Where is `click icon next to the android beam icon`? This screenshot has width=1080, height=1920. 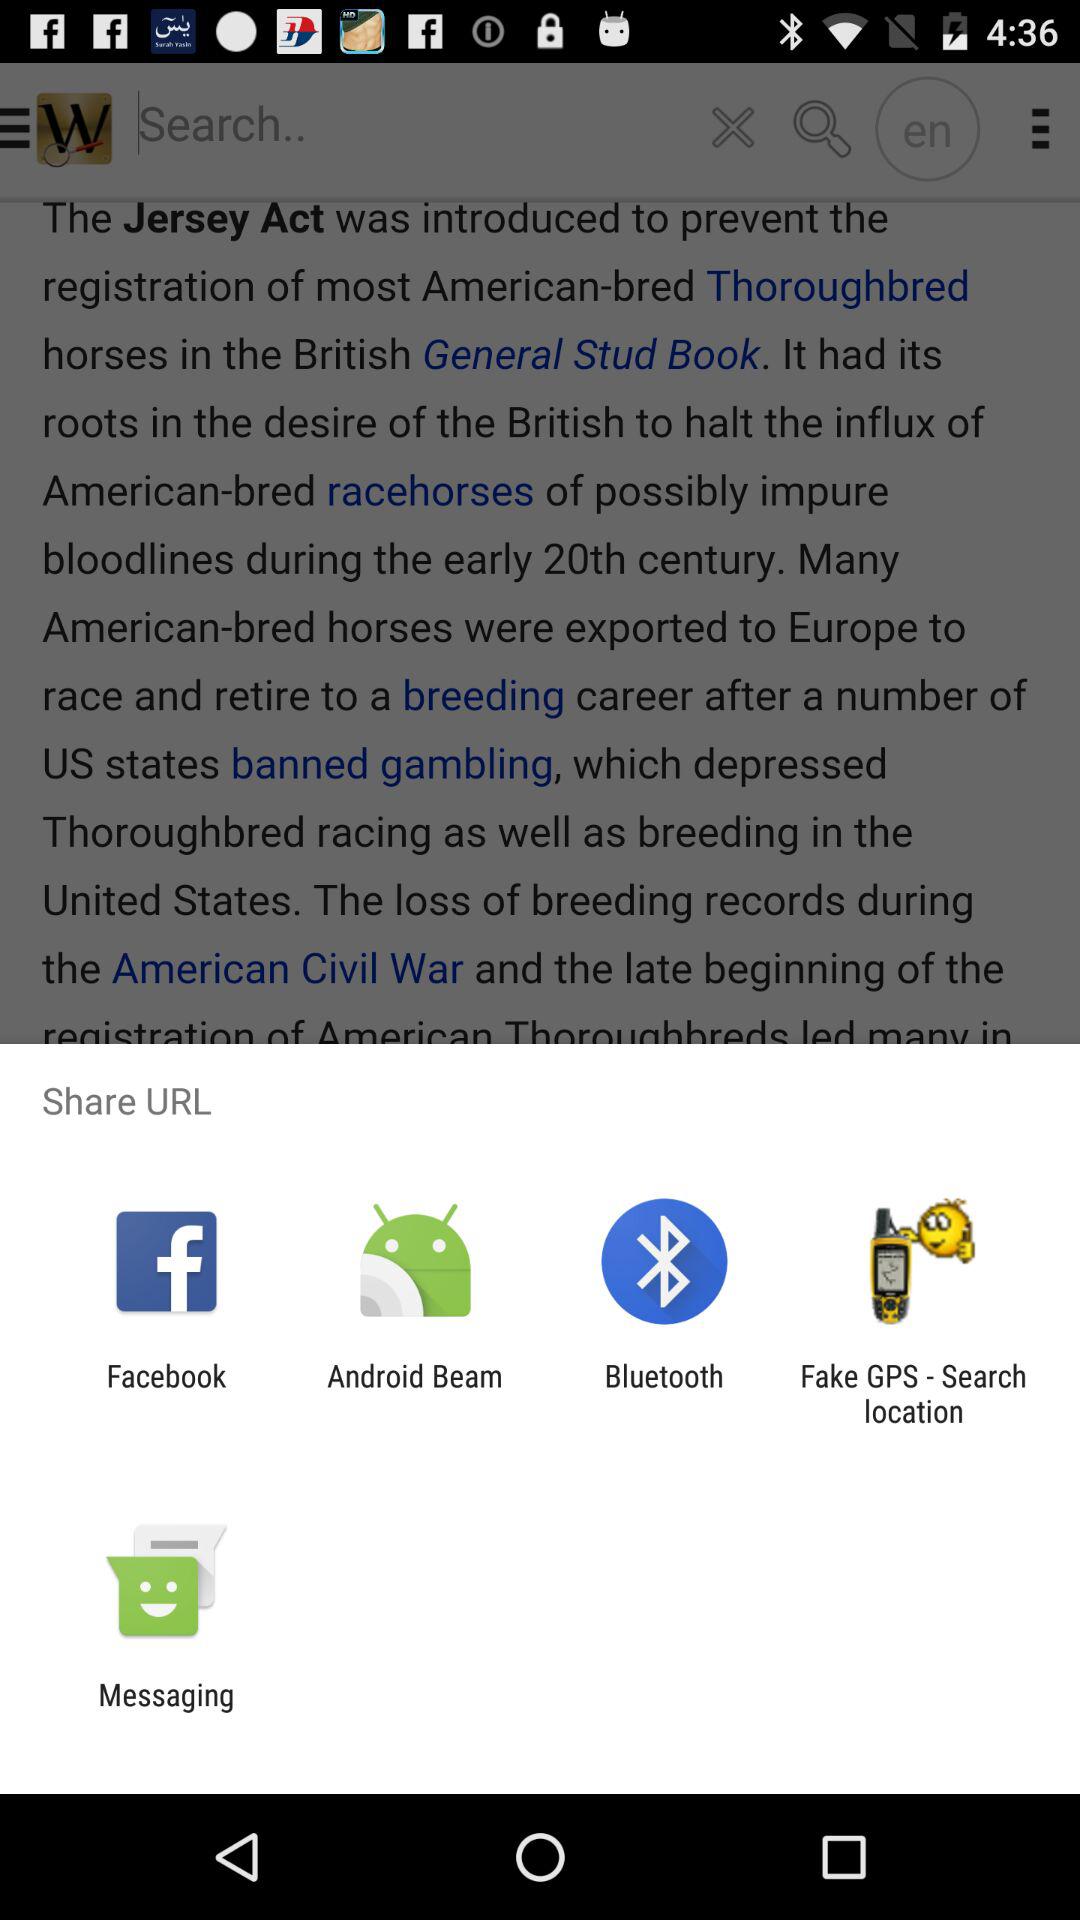
click icon next to the android beam icon is located at coordinates (664, 1393).